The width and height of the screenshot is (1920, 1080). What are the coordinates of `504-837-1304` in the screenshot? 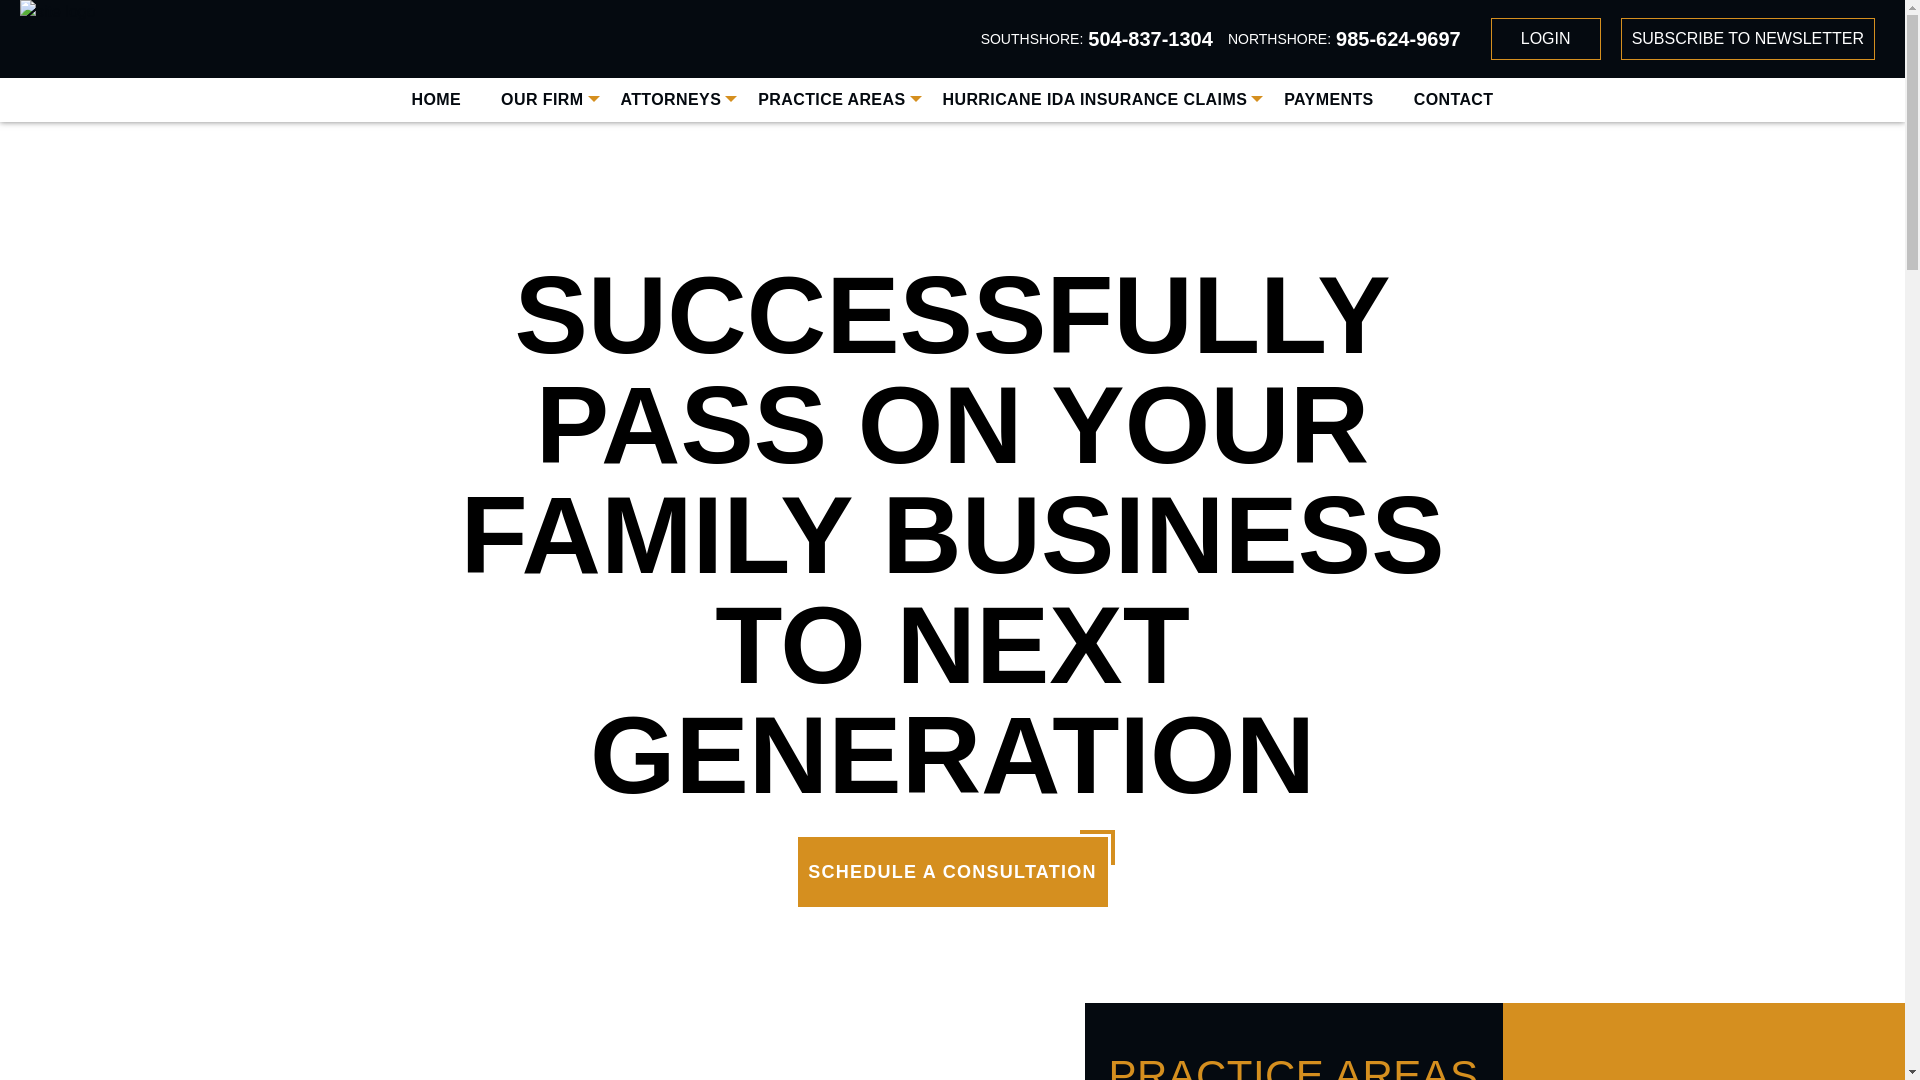 It's located at (1150, 38).